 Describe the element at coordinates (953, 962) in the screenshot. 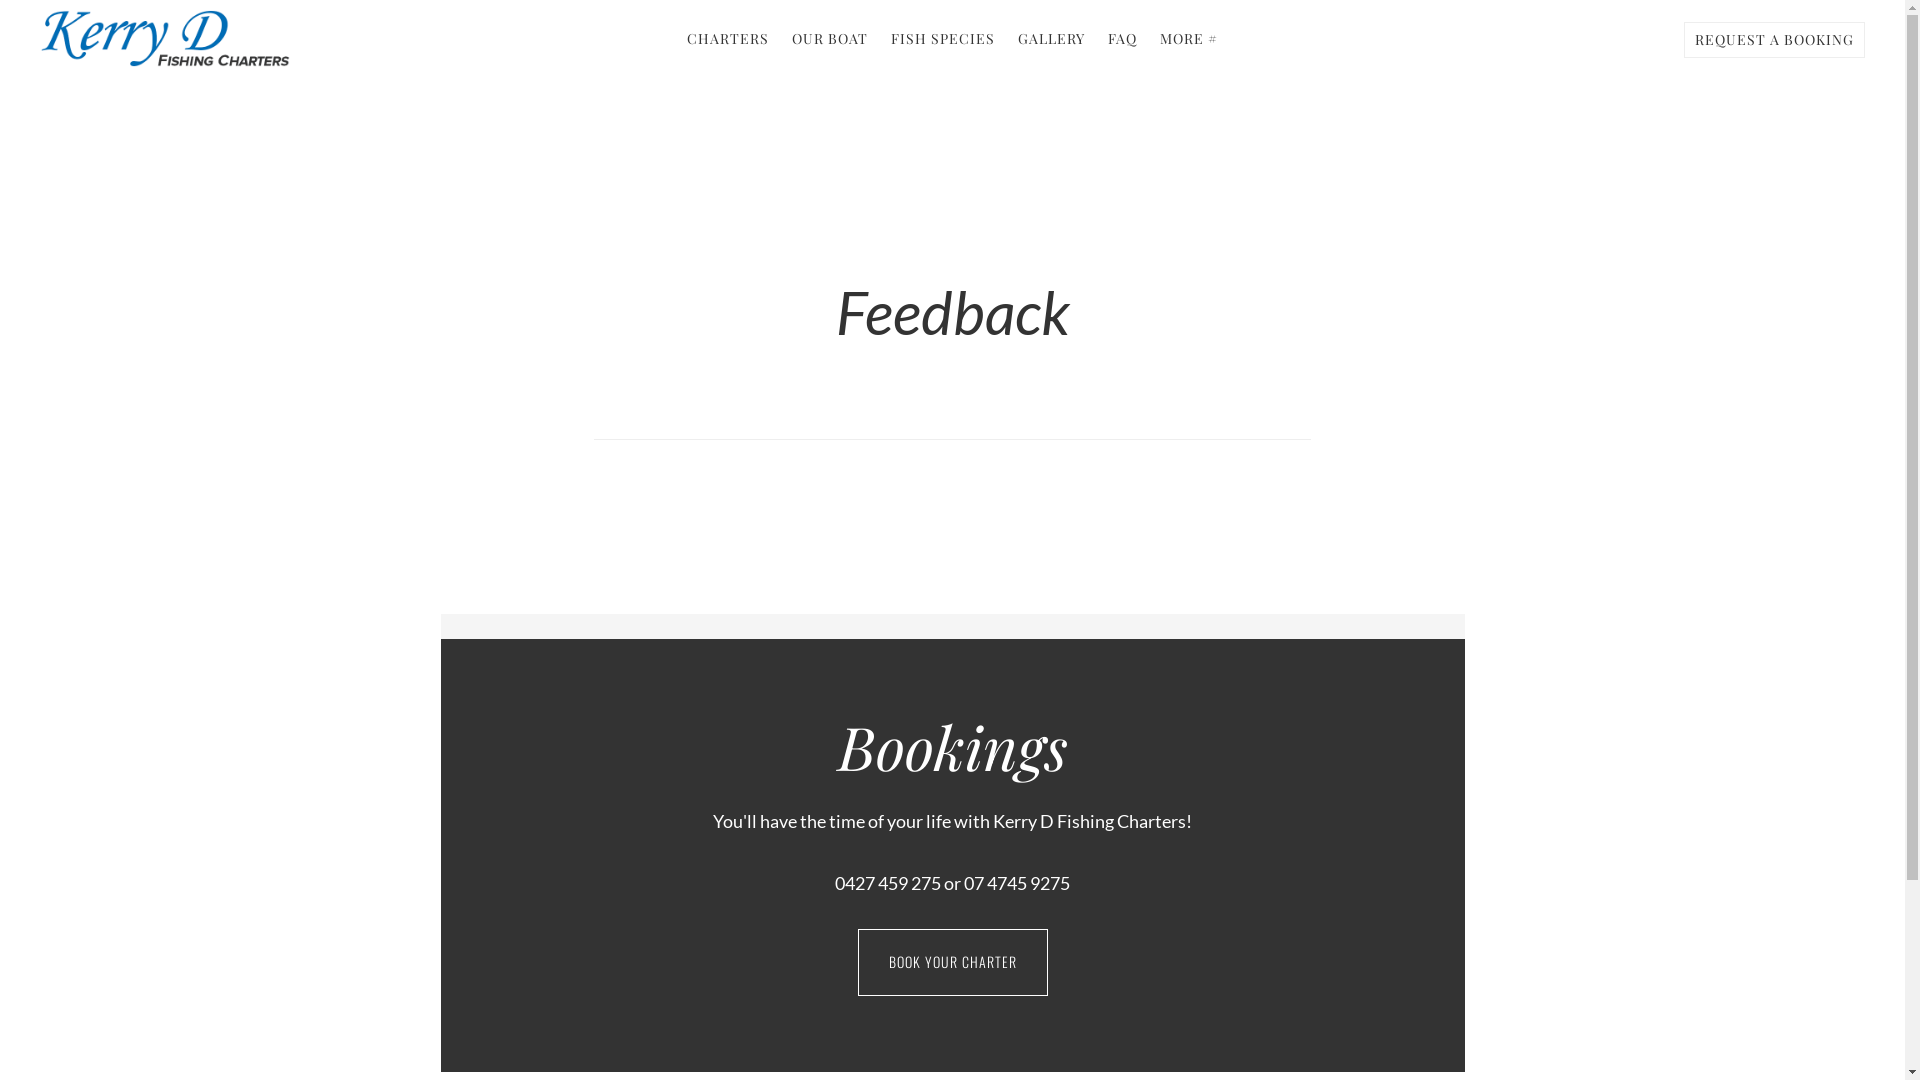

I see `BOOK YOUR CHARTER` at that location.